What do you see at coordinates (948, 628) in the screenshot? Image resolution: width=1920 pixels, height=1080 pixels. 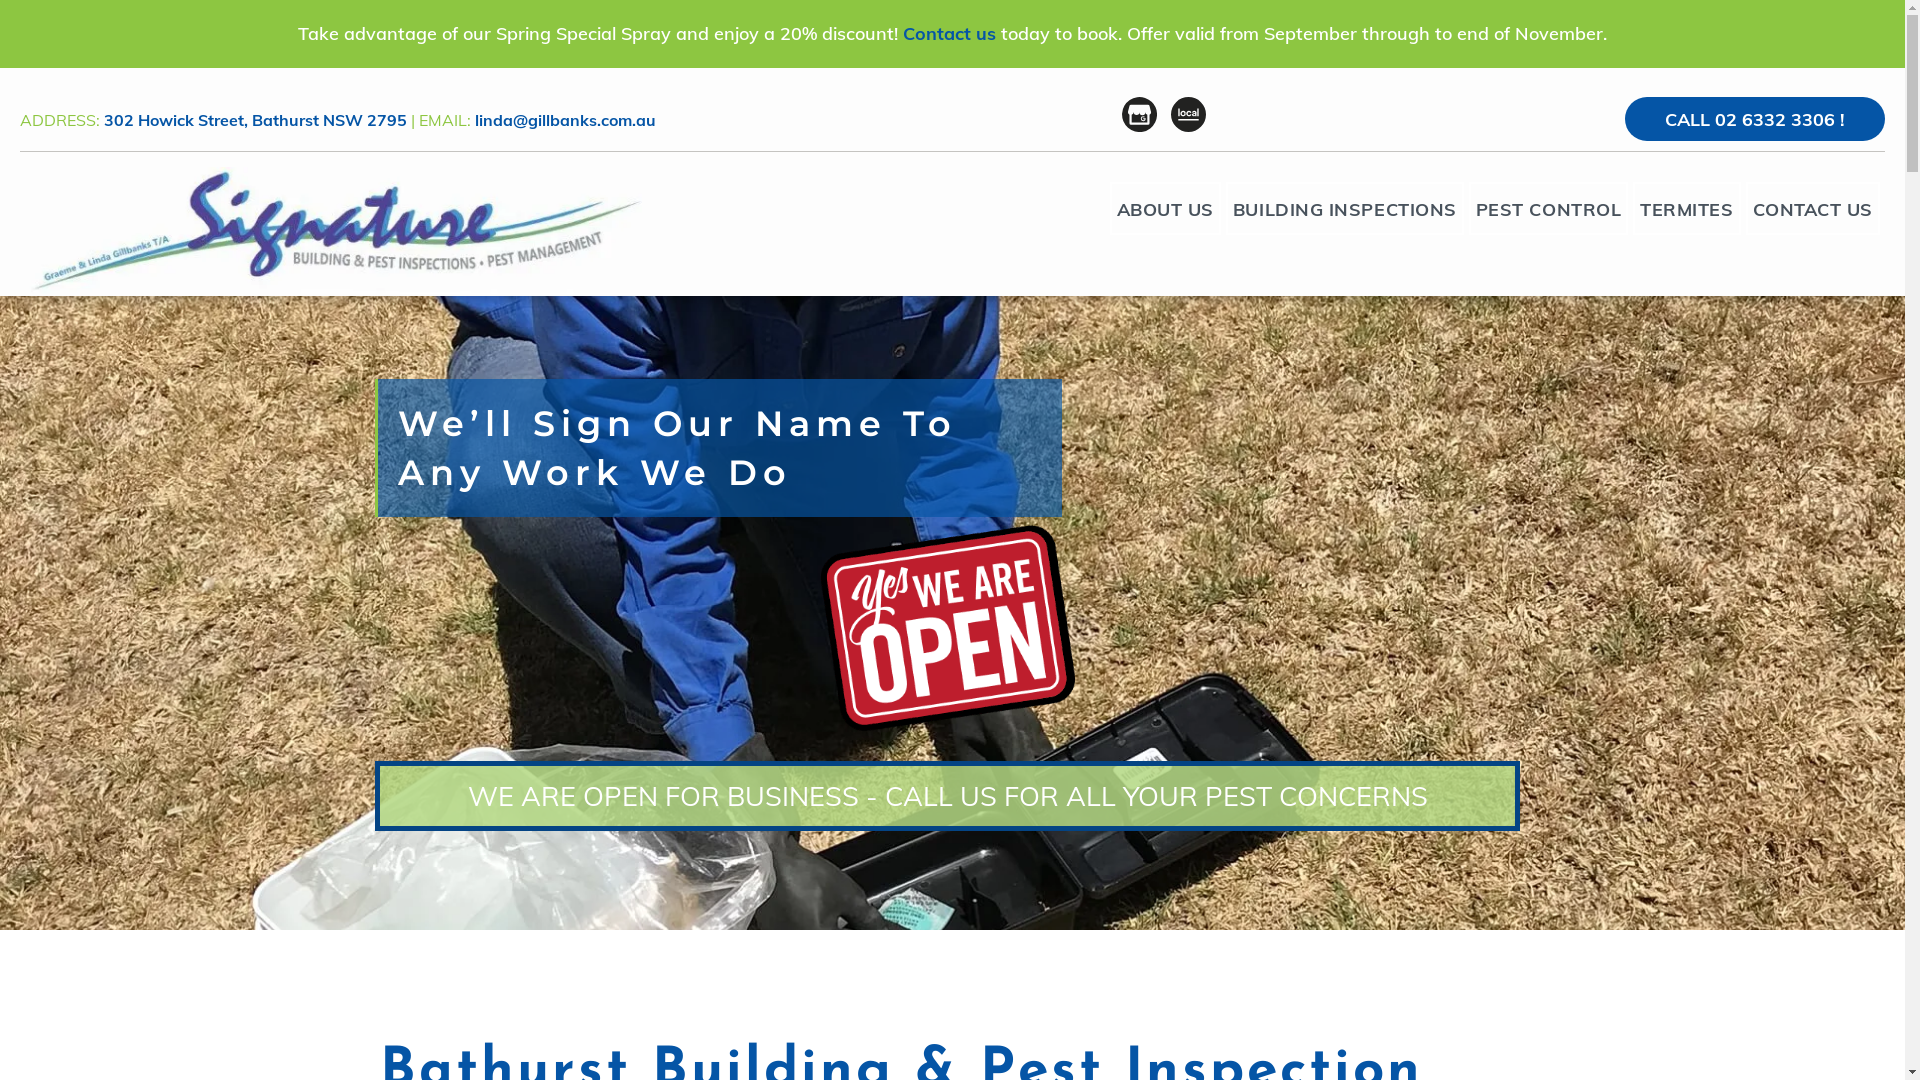 I see `yes, we are open` at bounding box center [948, 628].